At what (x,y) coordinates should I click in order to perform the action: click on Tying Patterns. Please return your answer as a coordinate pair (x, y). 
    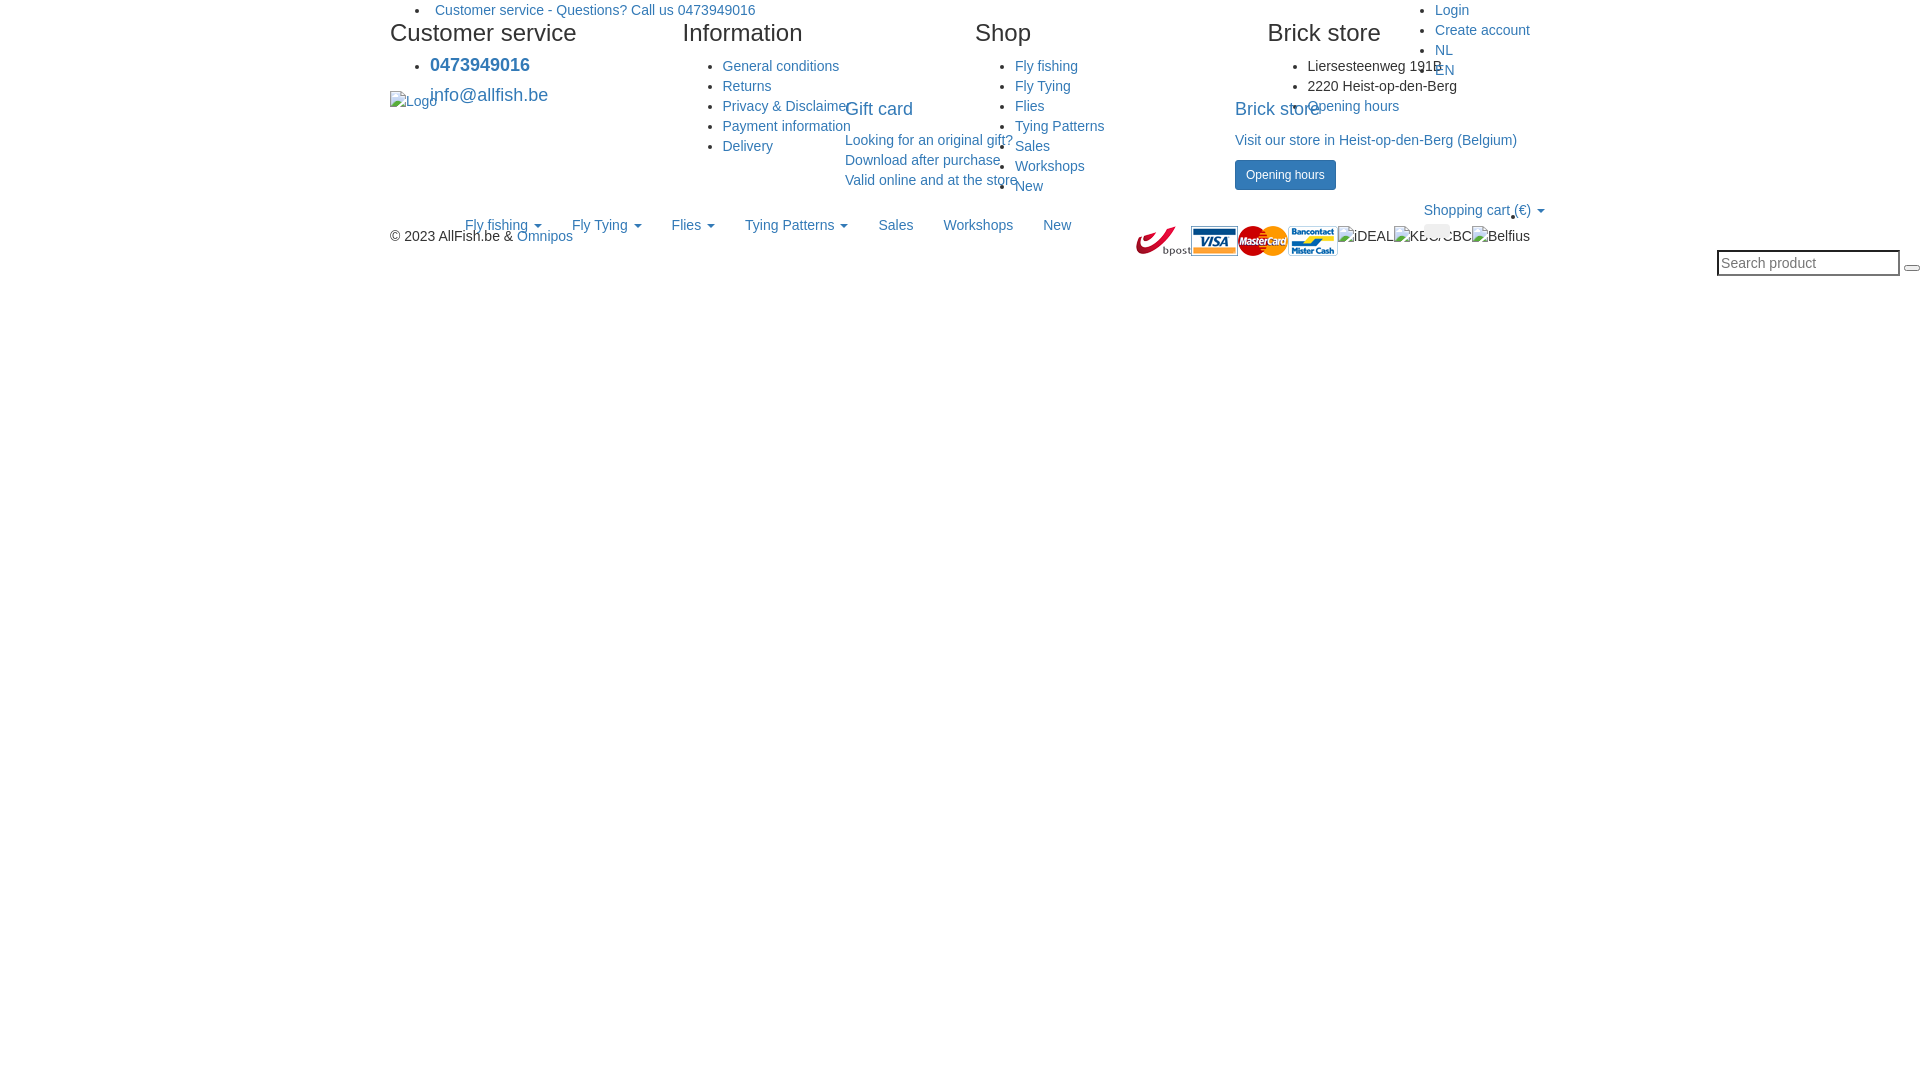
    Looking at the image, I should click on (1060, 126).